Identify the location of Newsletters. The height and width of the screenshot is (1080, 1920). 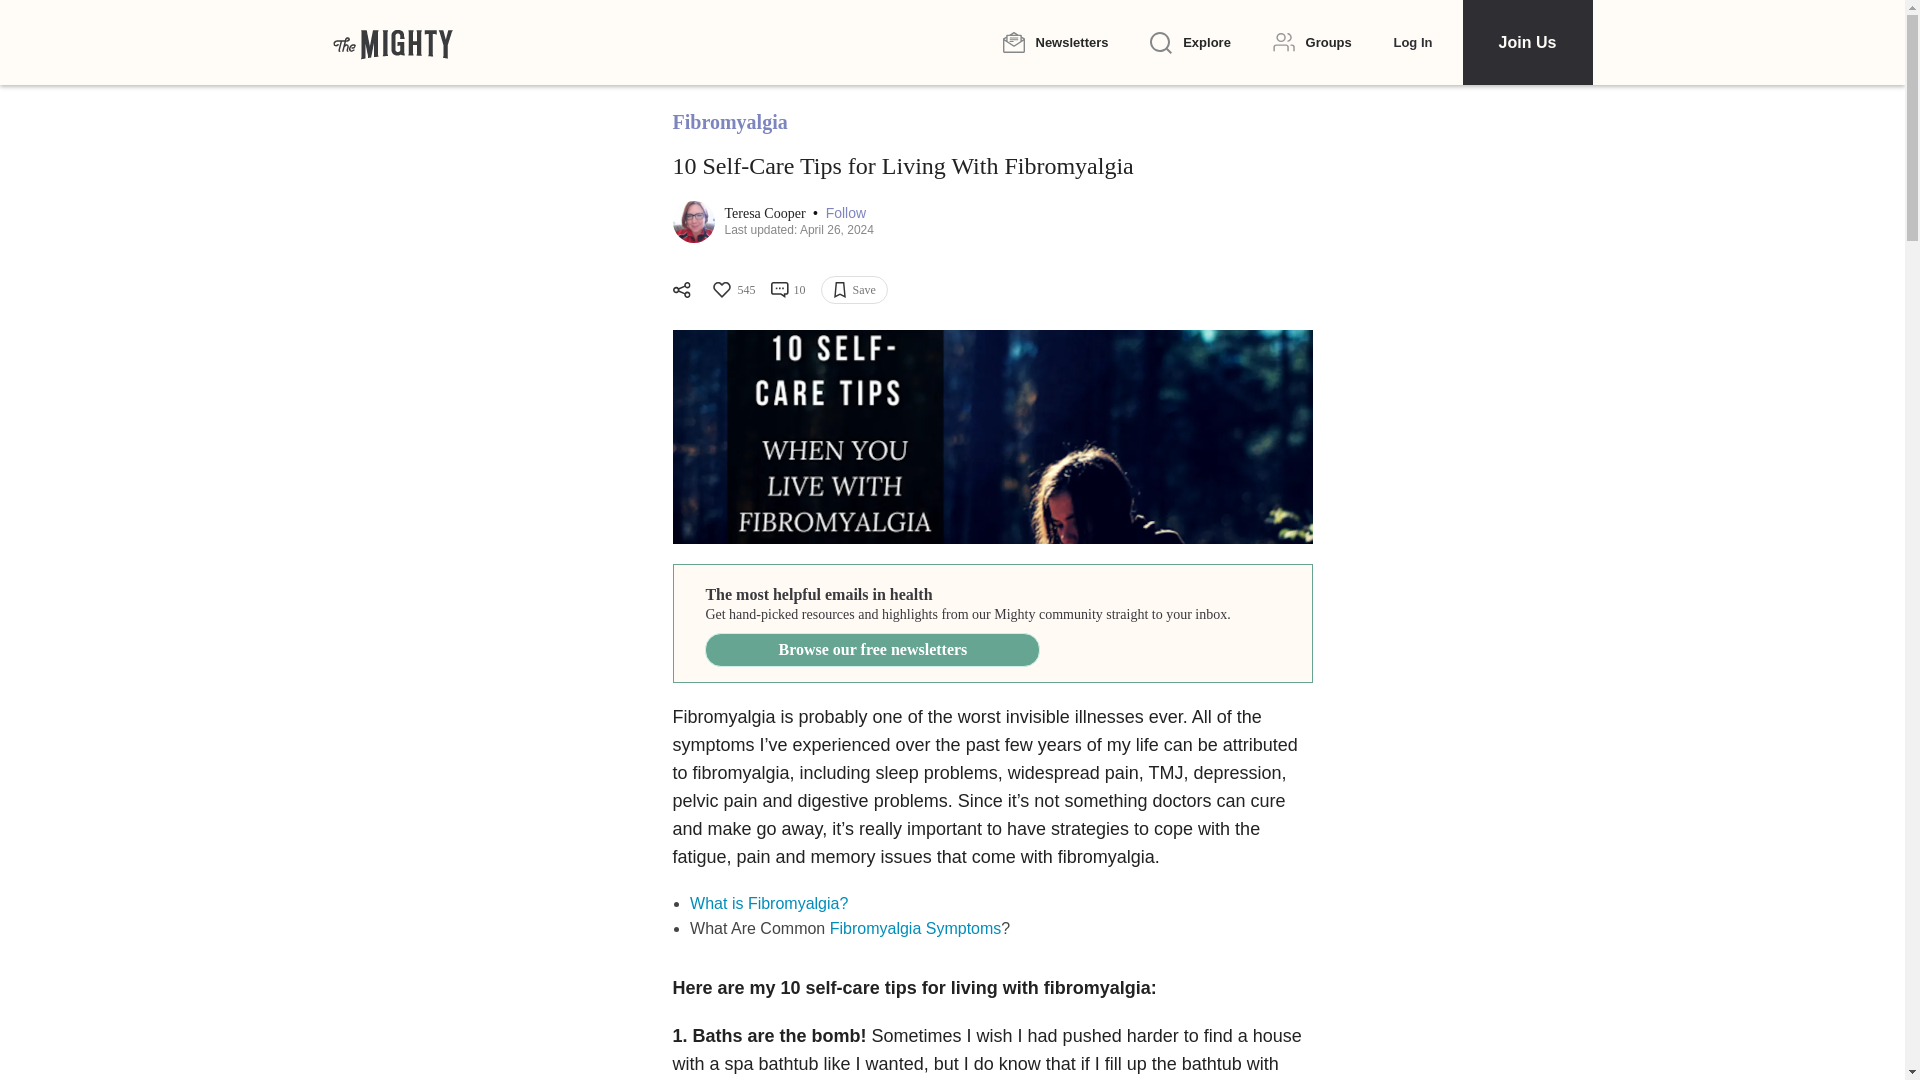
(1054, 42).